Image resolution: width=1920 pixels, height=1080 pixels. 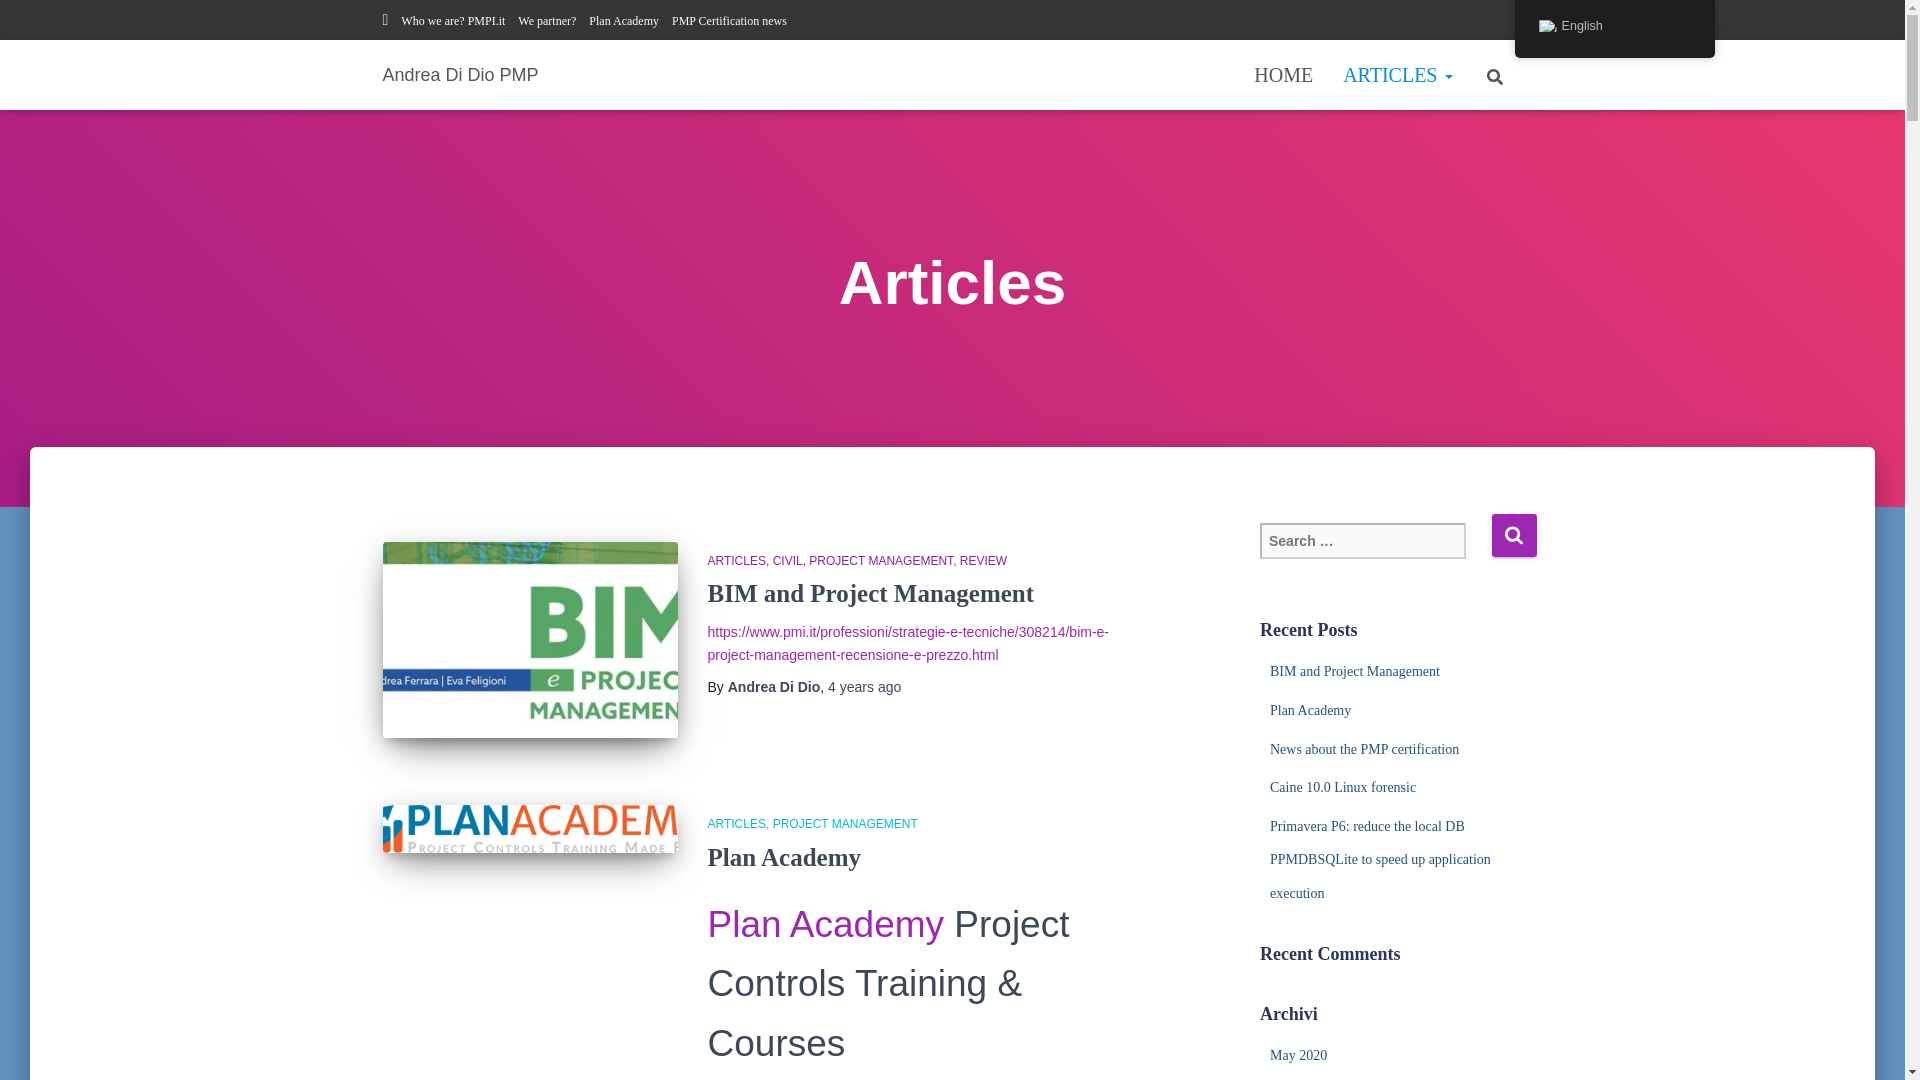 What do you see at coordinates (1514, 536) in the screenshot?
I see `Search` at bounding box center [1514, 536].